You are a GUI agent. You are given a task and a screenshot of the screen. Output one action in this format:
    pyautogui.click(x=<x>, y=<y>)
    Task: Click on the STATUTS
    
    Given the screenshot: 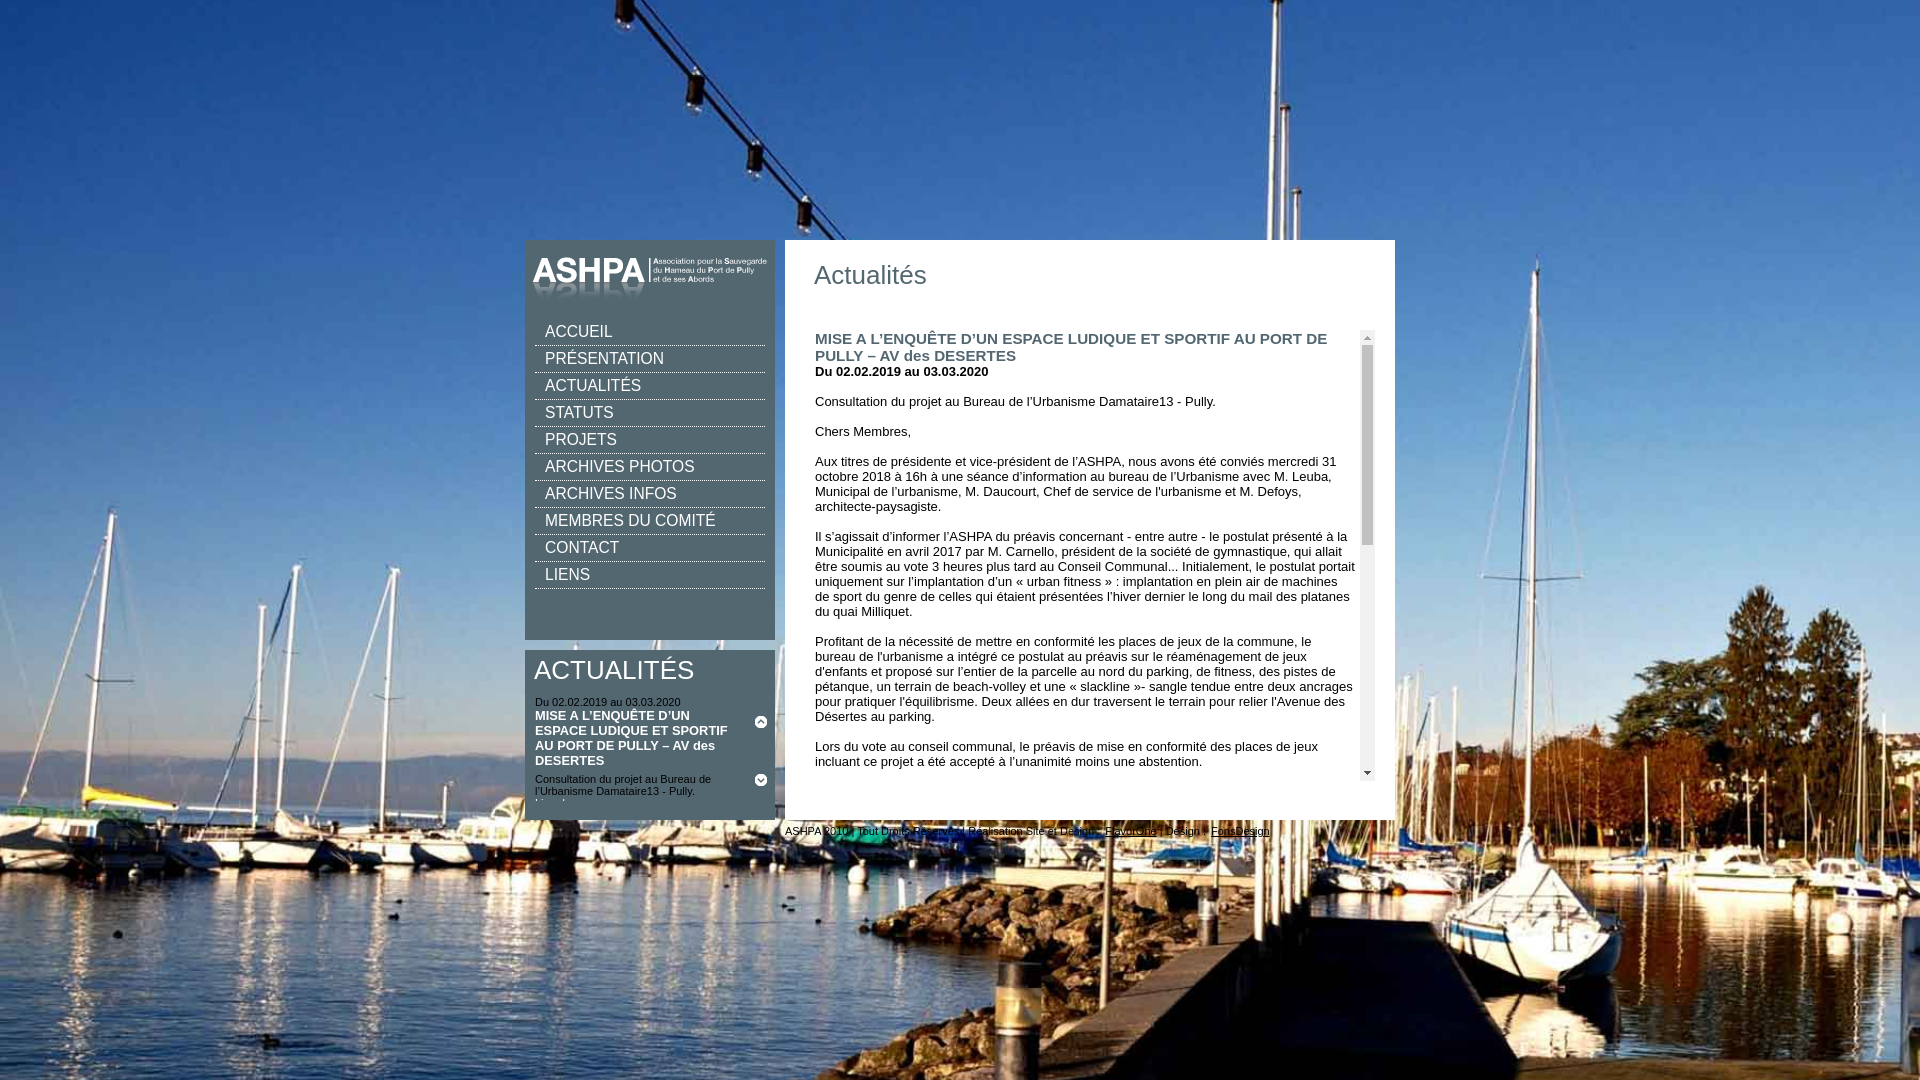 What is the action you would take?
    pyautogui.click(x=650, y=414)
    